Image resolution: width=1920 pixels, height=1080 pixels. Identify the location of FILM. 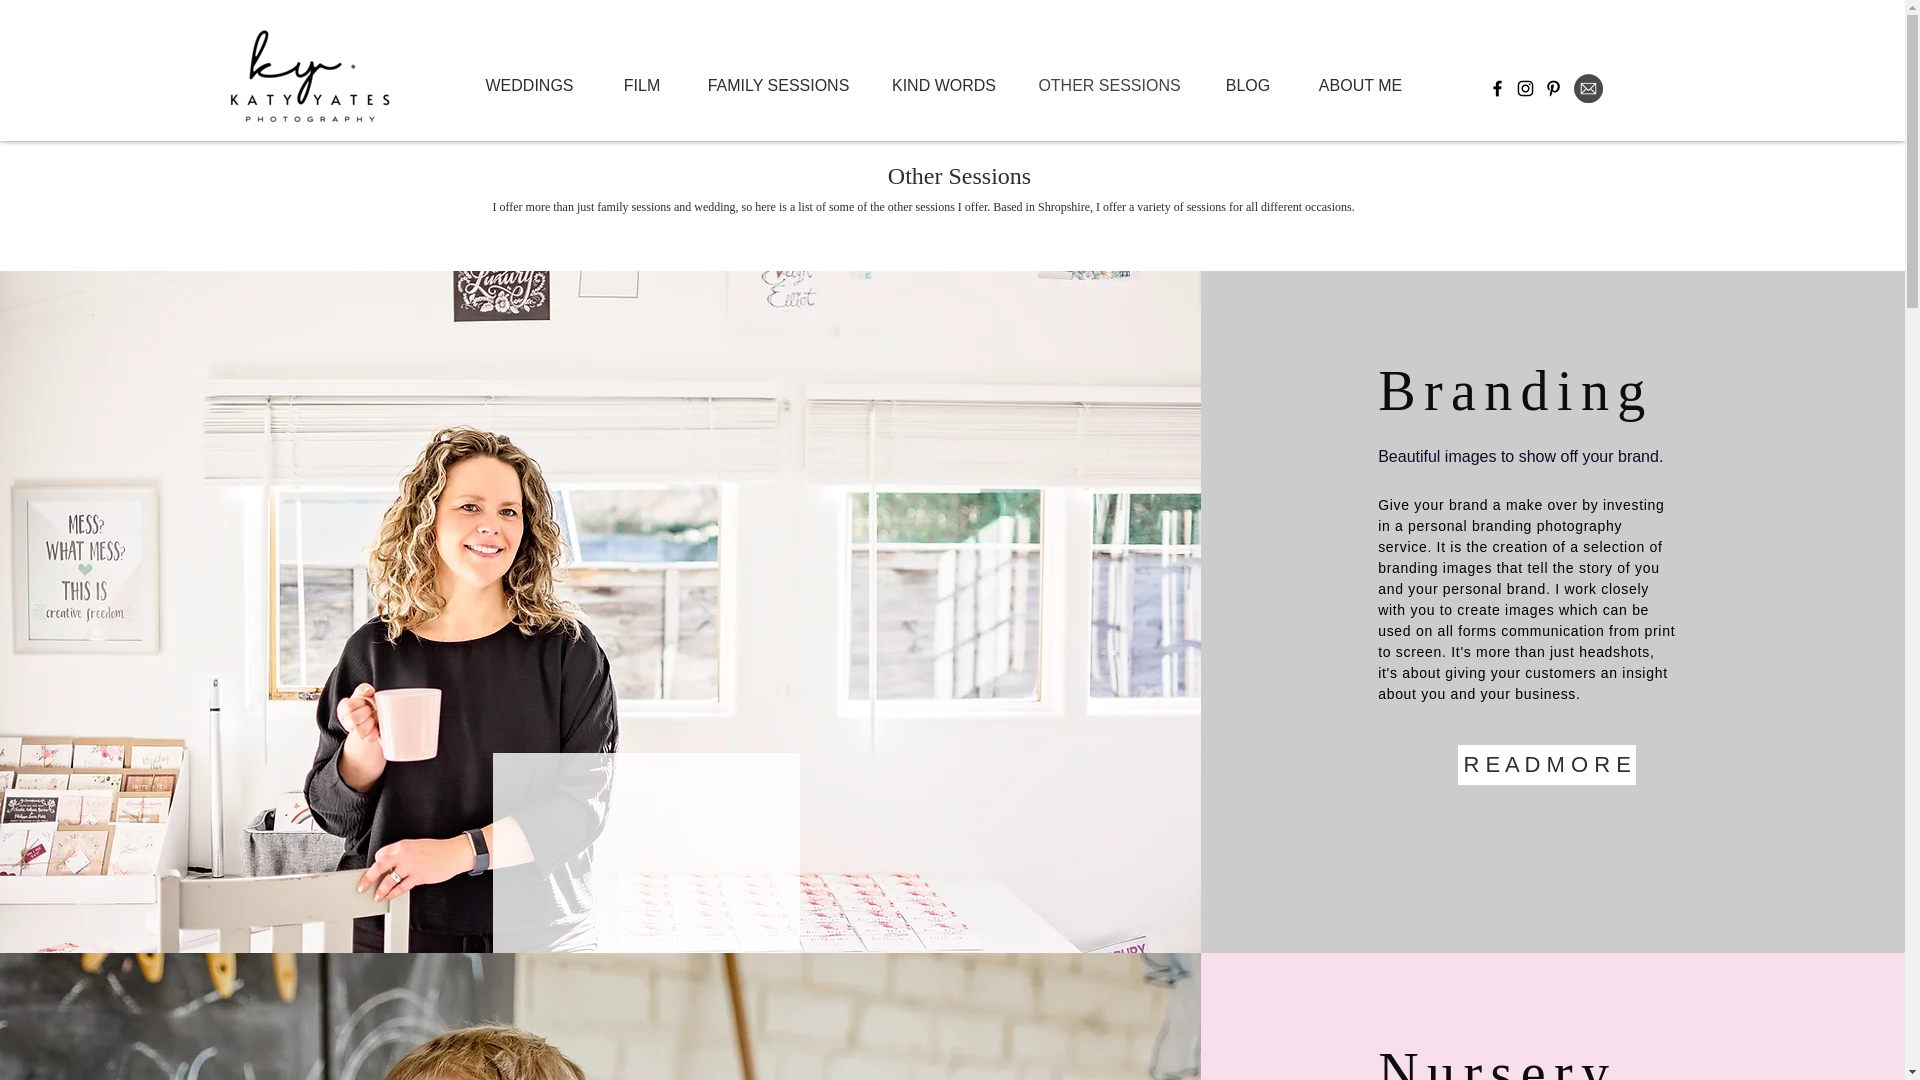
(641, 83).